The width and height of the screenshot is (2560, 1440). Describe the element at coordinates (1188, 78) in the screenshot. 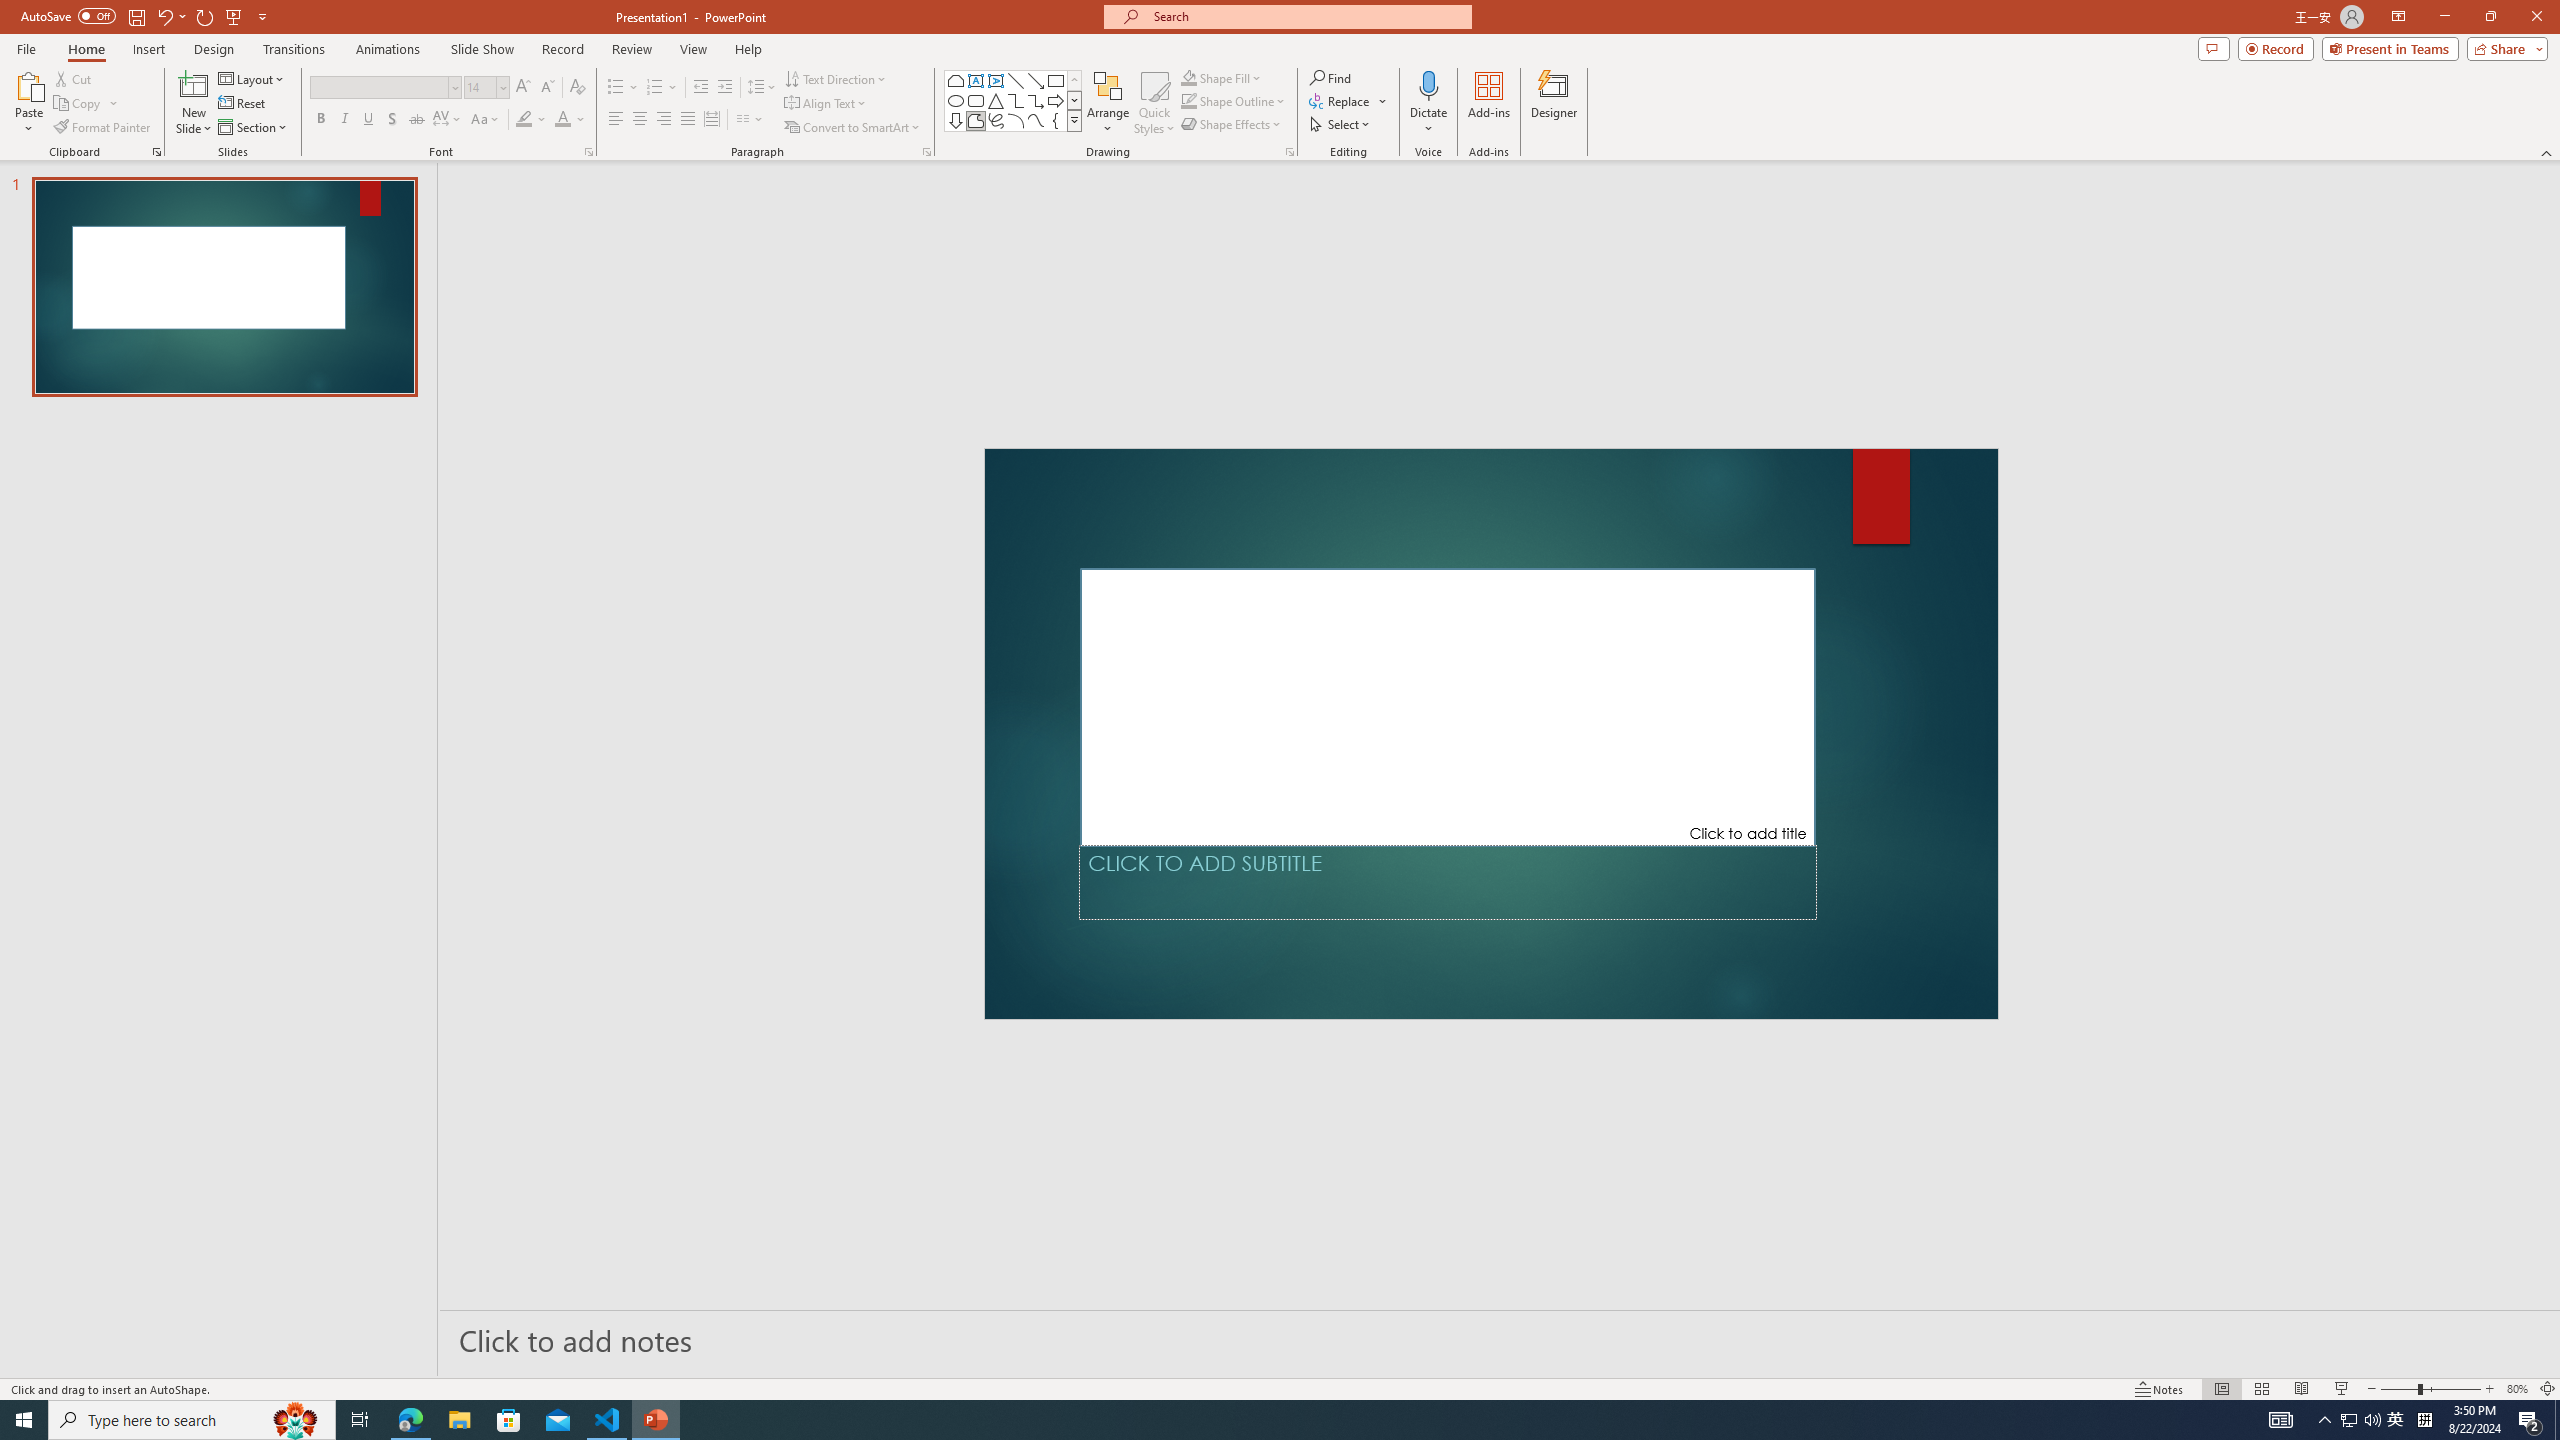

I see `Shape Fill Orange, Accent 2` at that location.